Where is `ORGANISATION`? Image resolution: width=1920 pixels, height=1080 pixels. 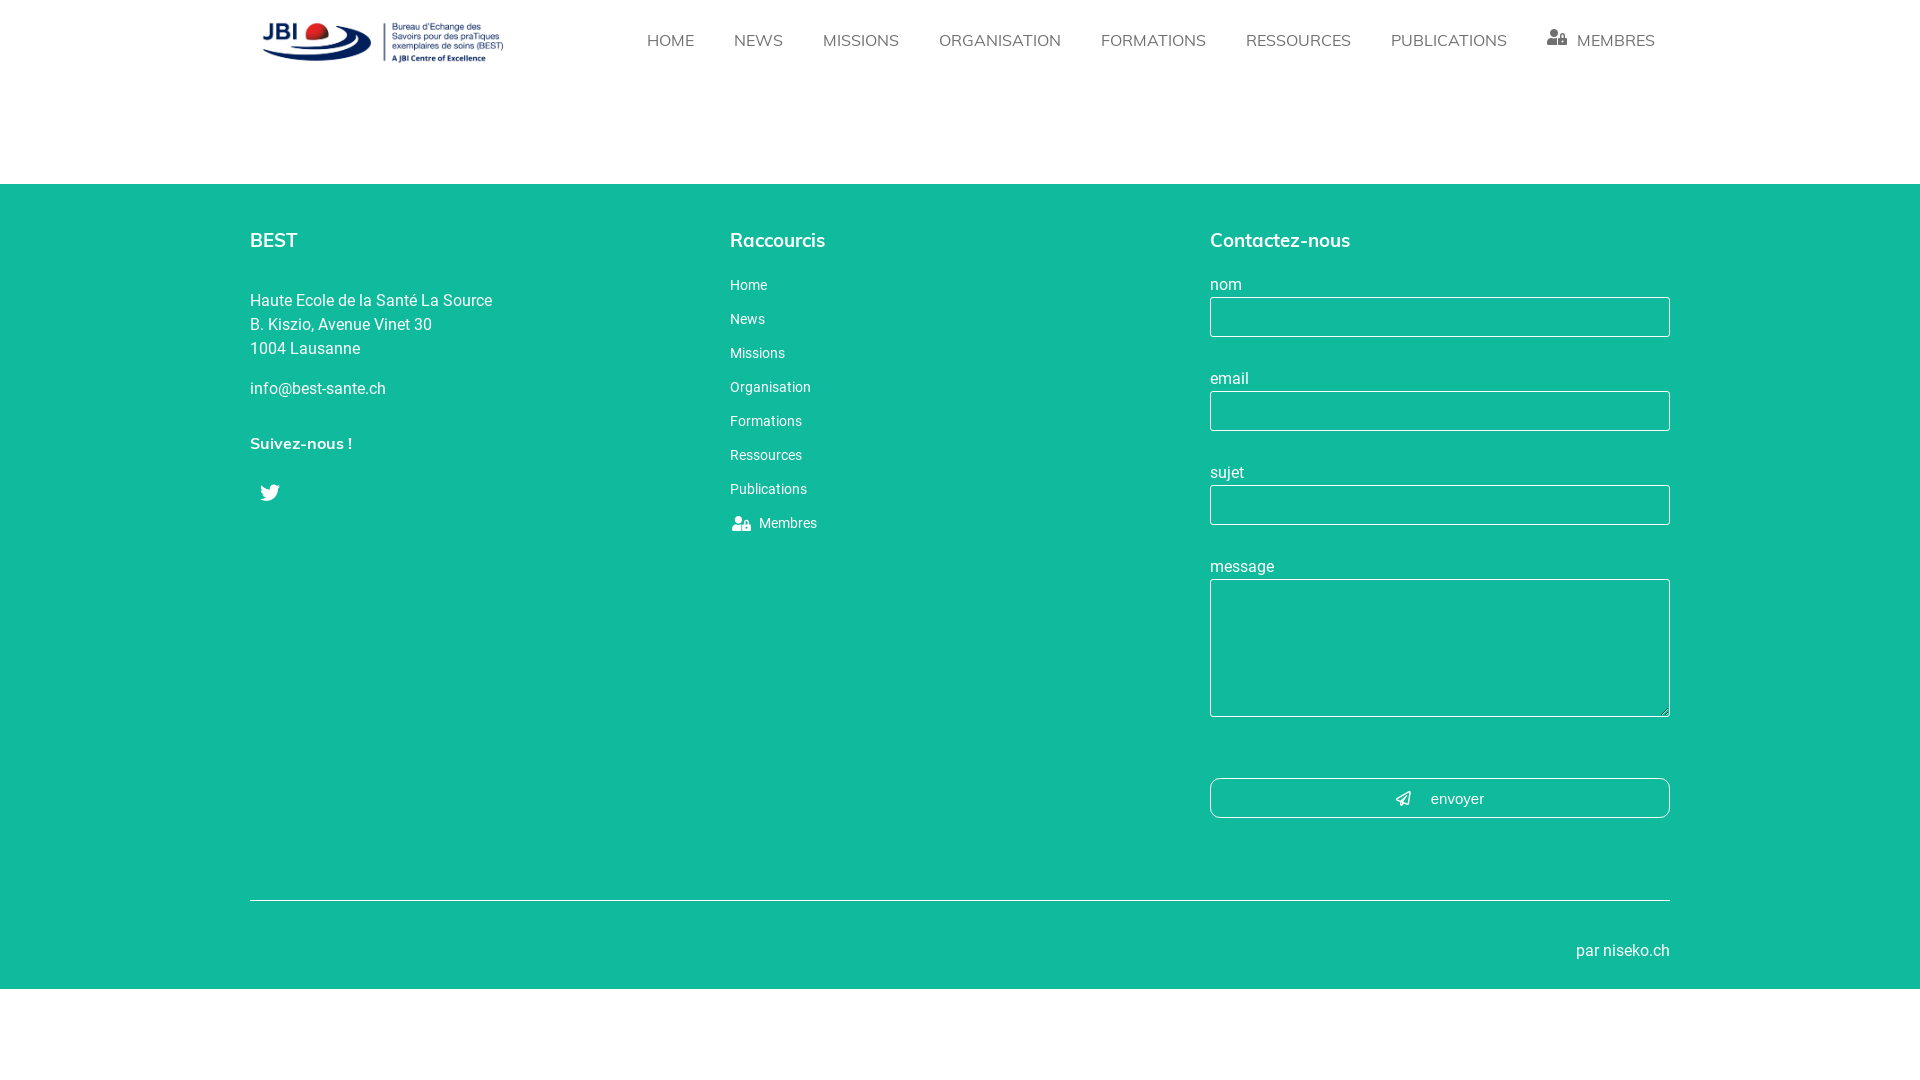 ORGANISATION is located at coordinates (1000, 42).